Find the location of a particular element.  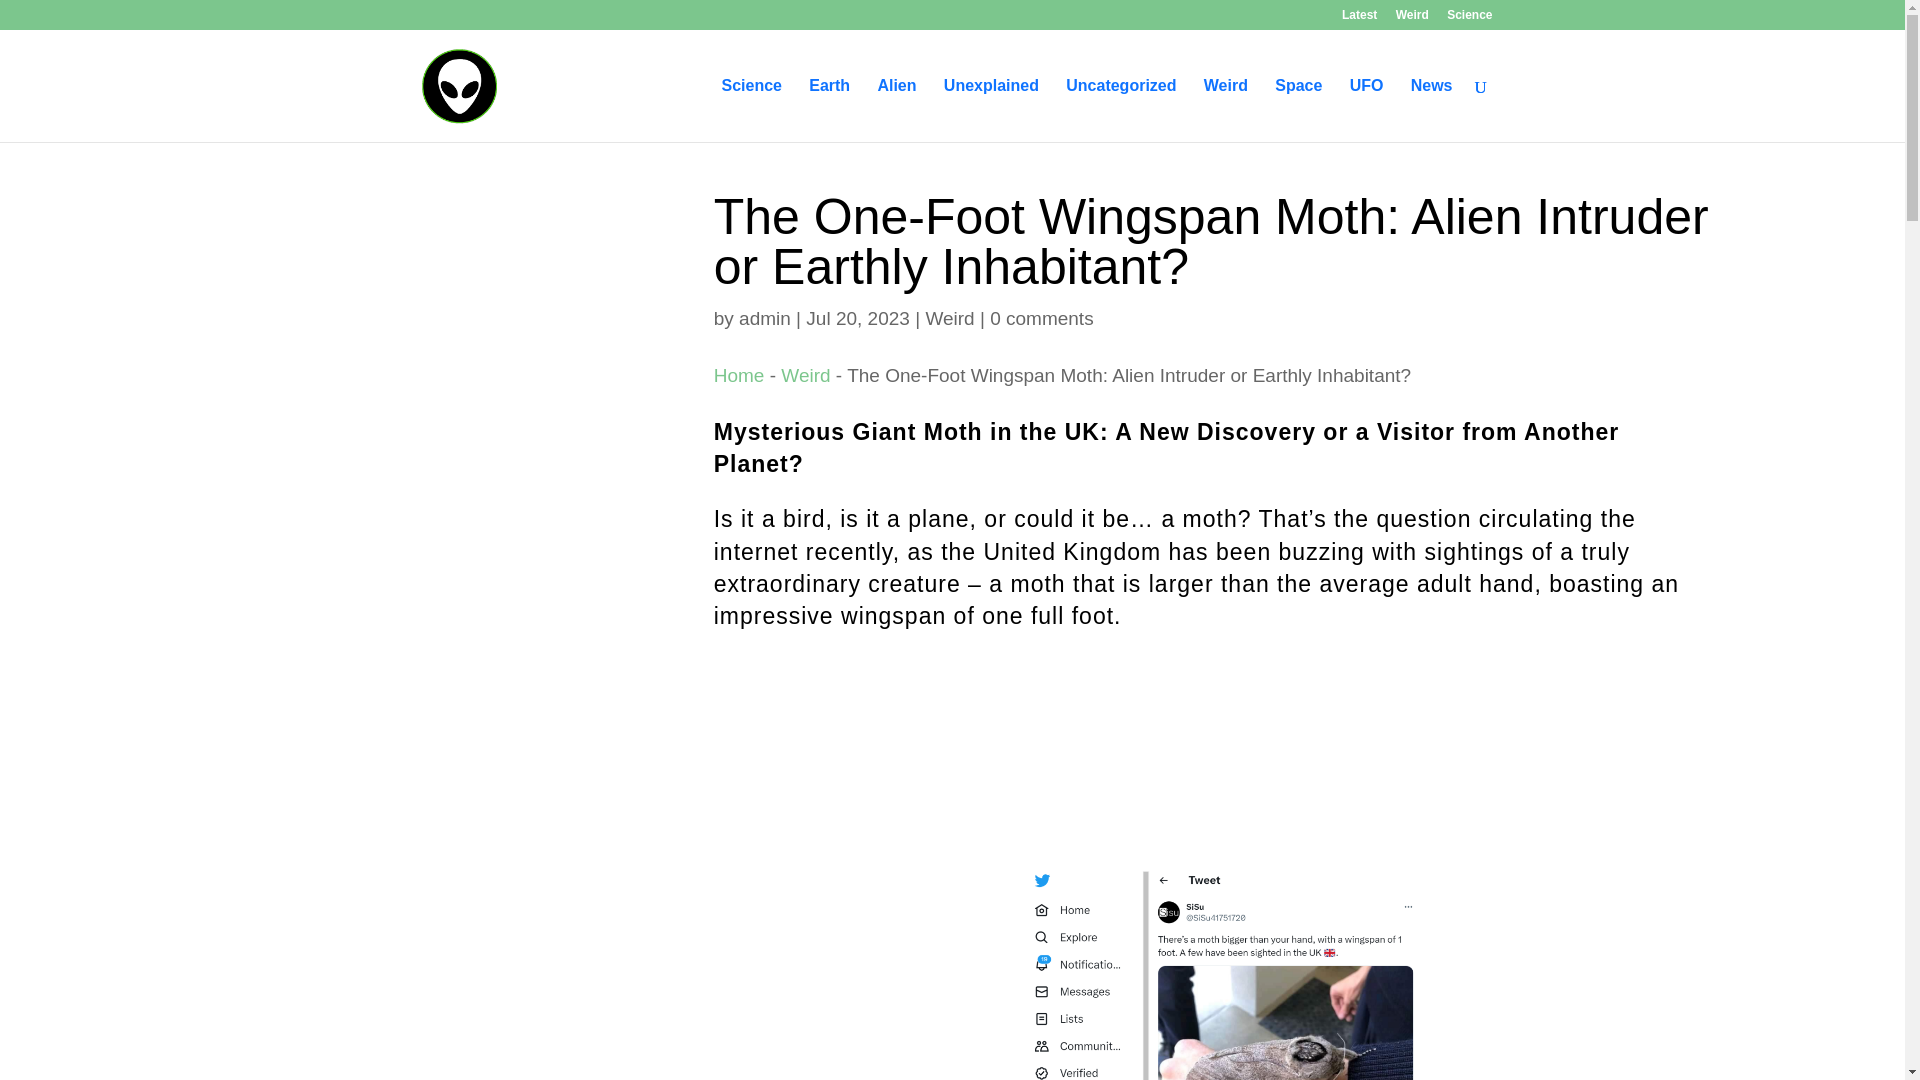

Home is located at coordinates (739, 375).